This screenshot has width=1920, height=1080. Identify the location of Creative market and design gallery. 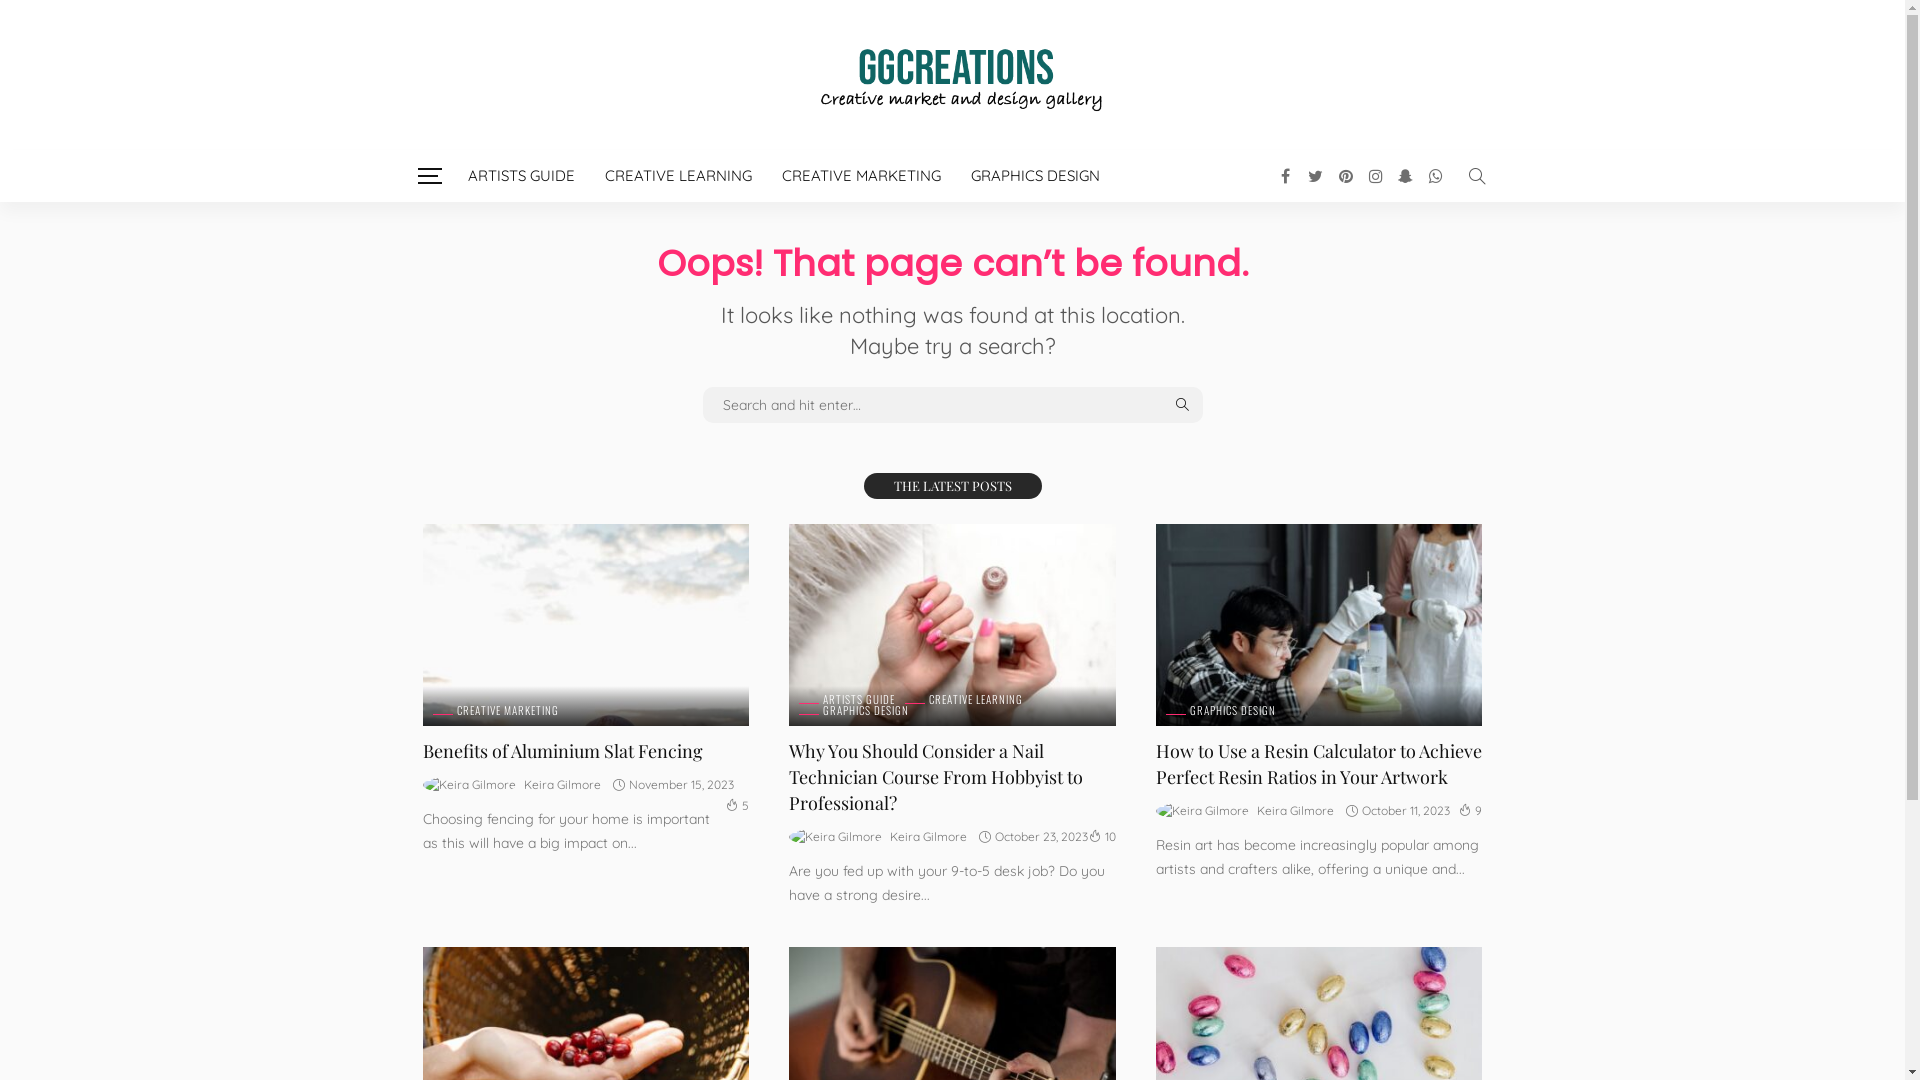
(952, 75).